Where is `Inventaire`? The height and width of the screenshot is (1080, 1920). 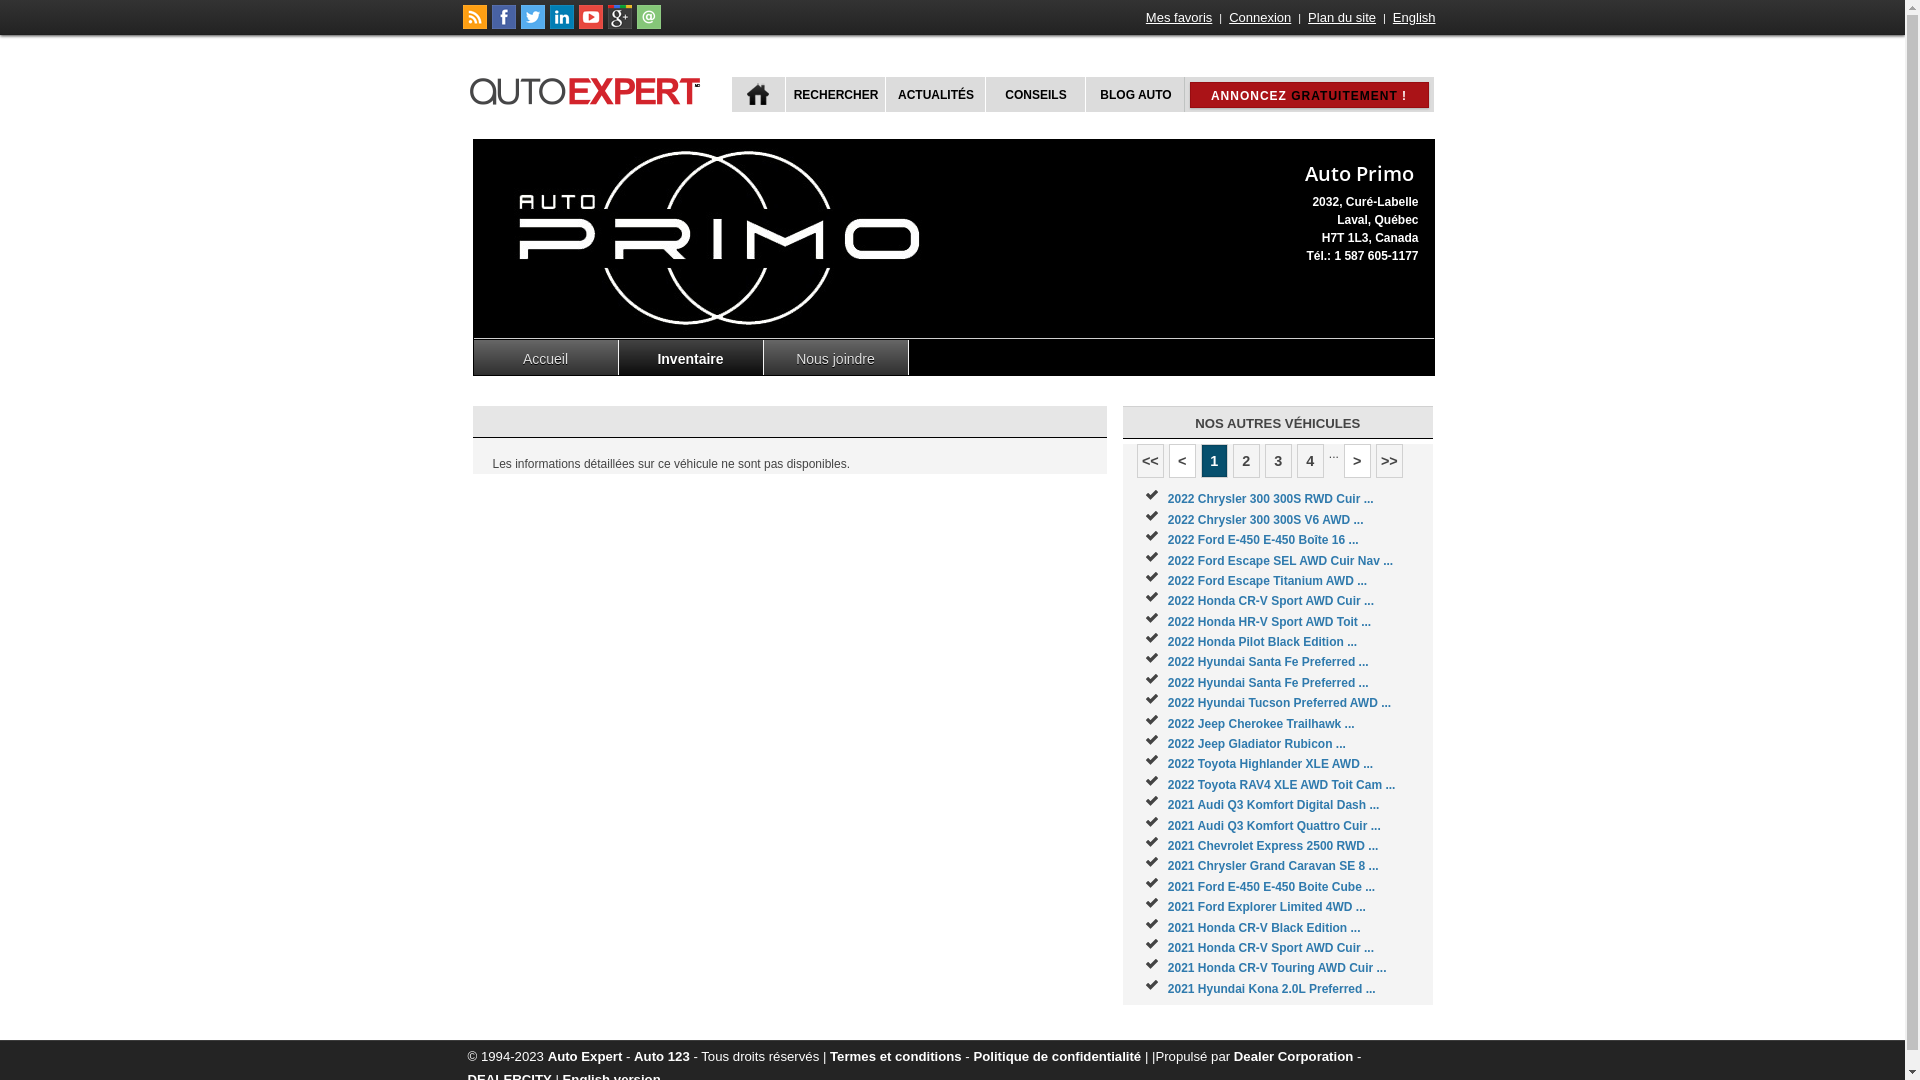
Inventaire is located at coordinates (690, 358).